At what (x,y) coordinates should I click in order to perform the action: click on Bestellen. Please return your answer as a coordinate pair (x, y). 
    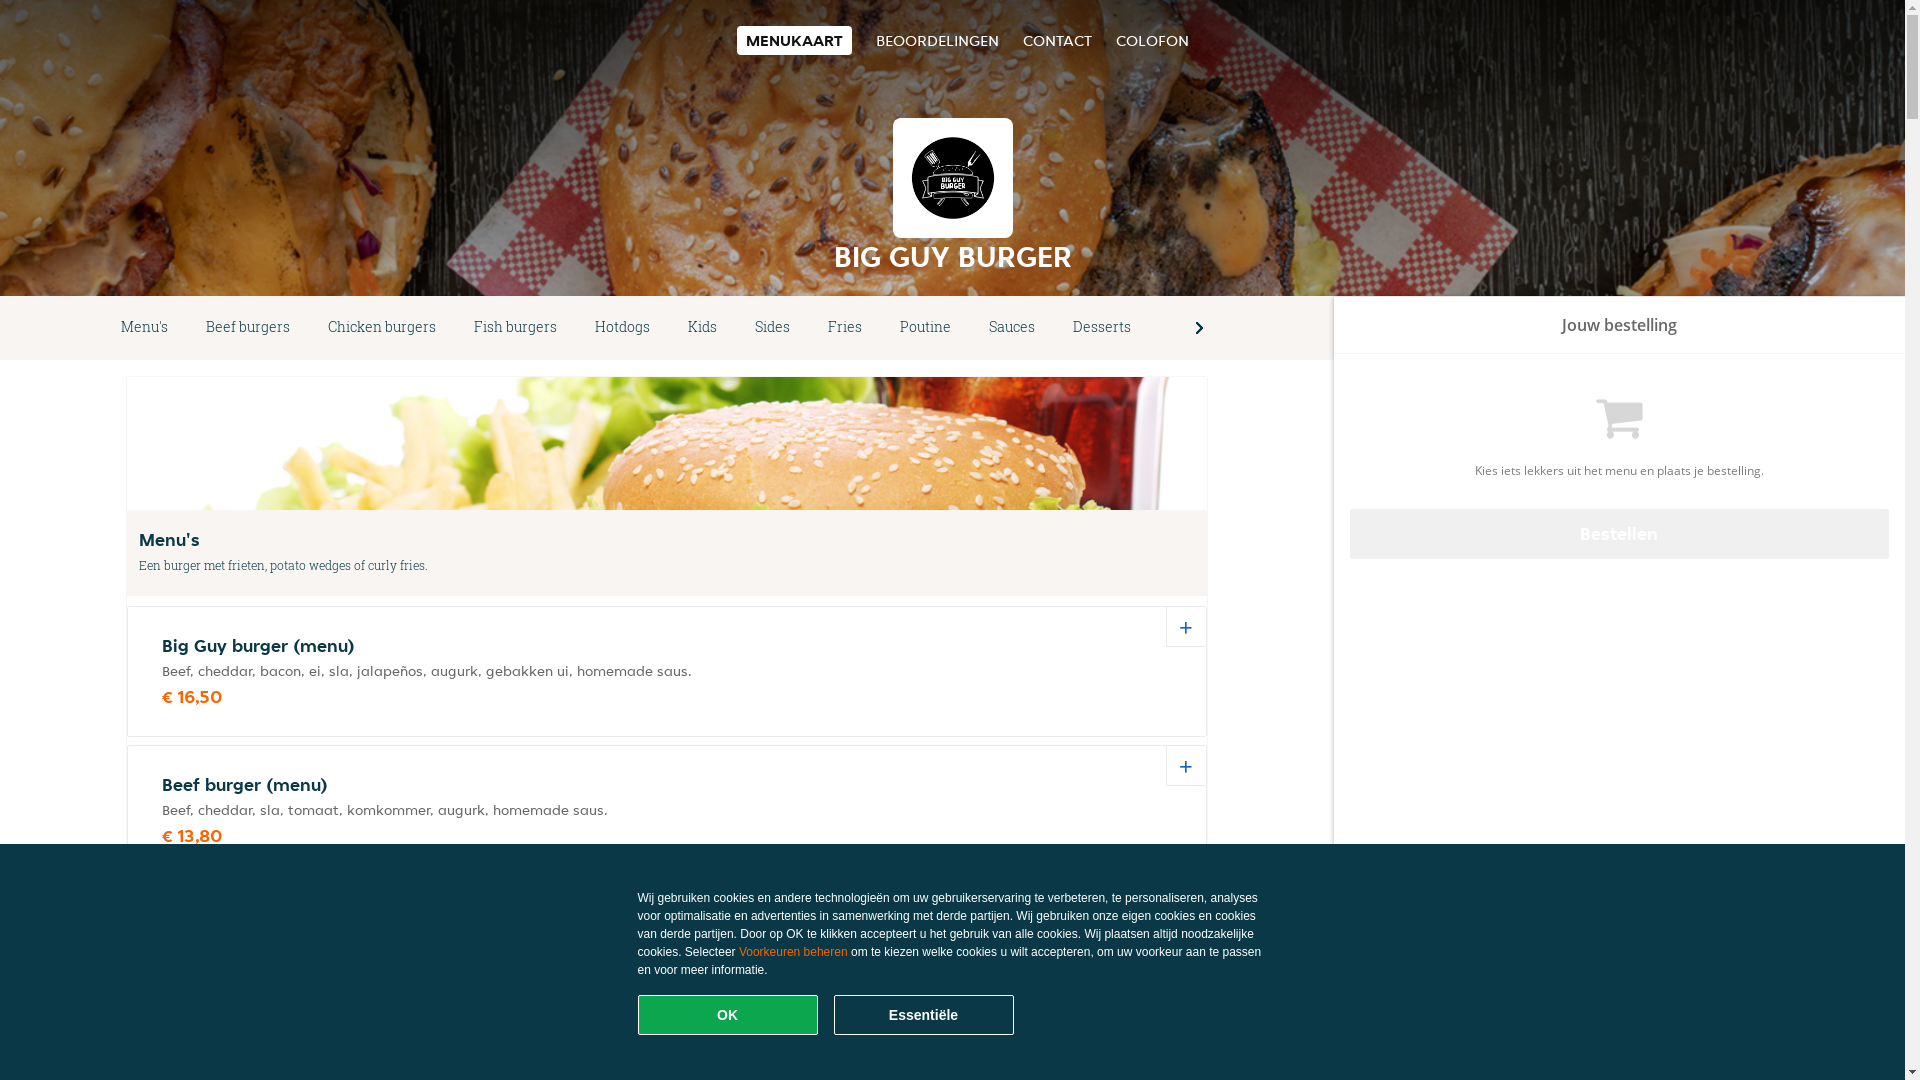
    Looking at the image, I should click on (1620, 534).